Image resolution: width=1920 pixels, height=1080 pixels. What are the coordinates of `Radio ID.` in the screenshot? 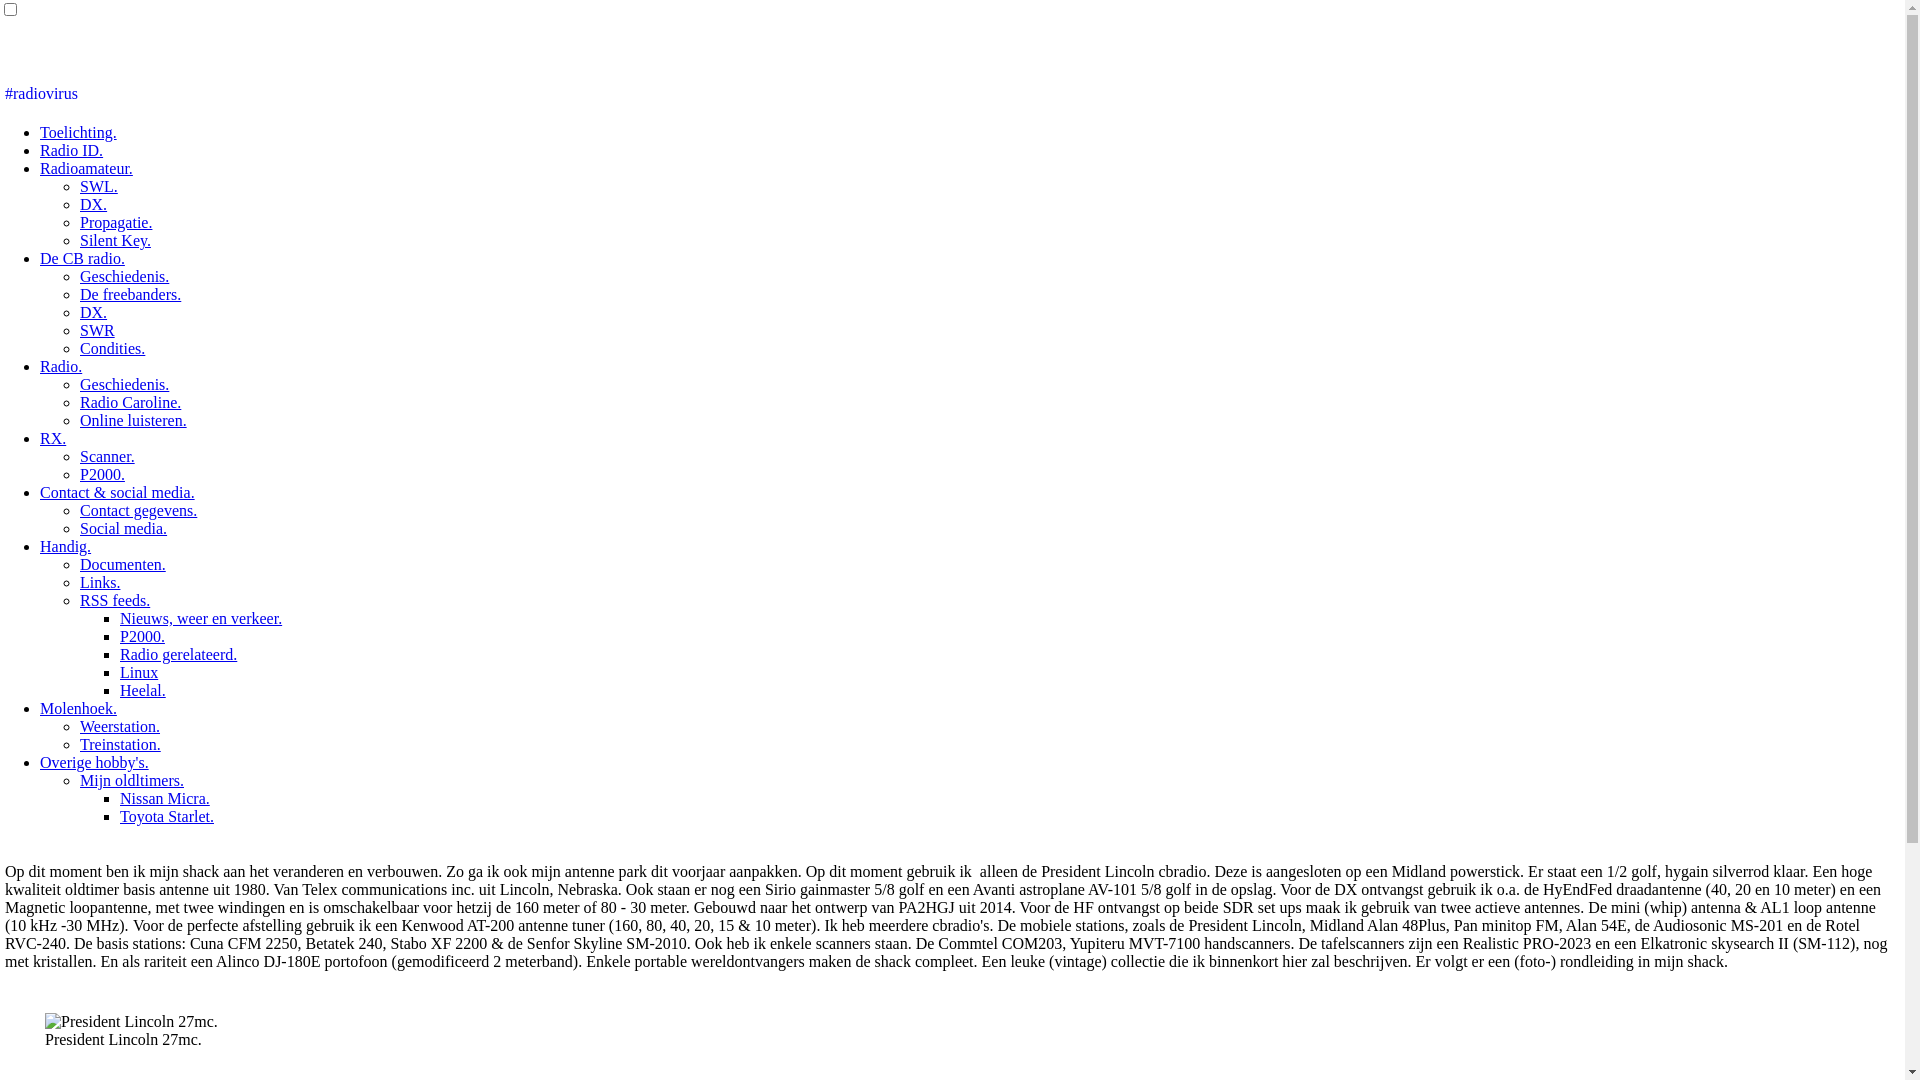 It's located at (72, 150).